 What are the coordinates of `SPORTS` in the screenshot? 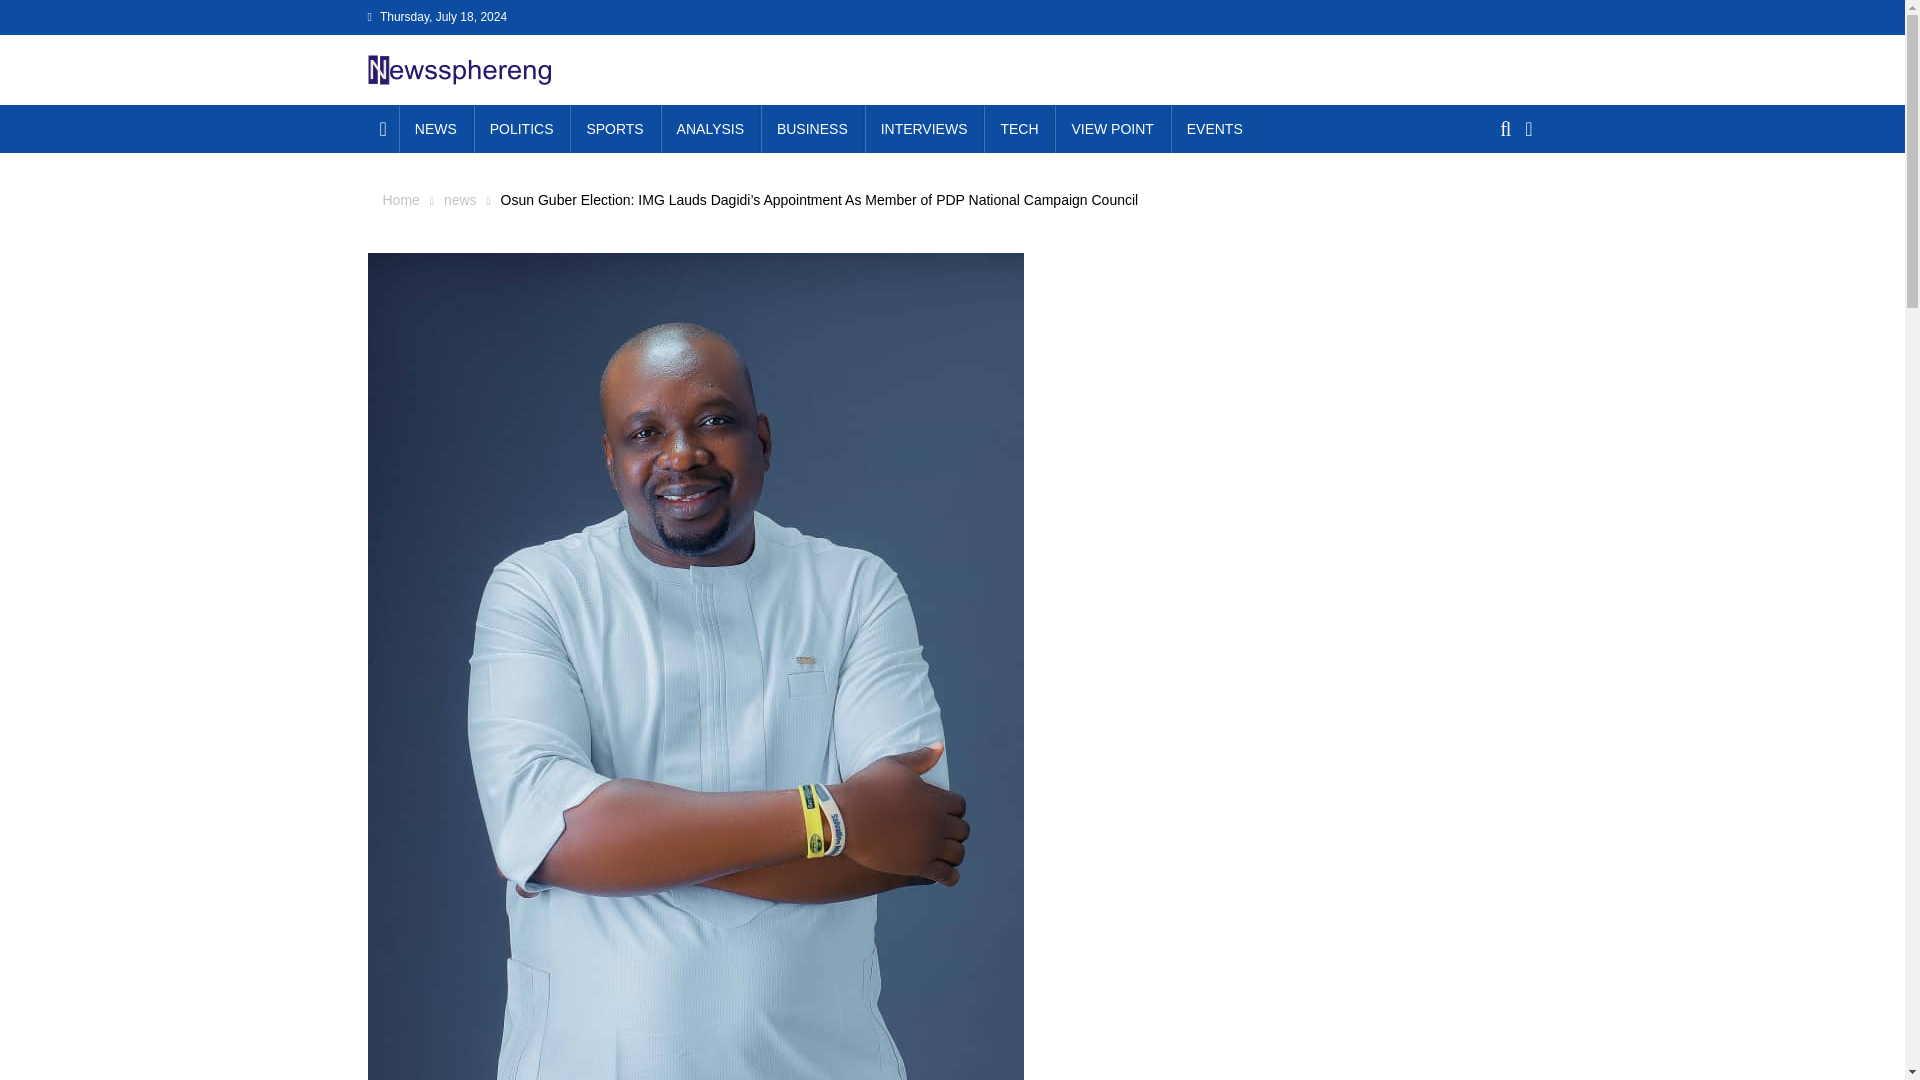 It's located at (614, 128).